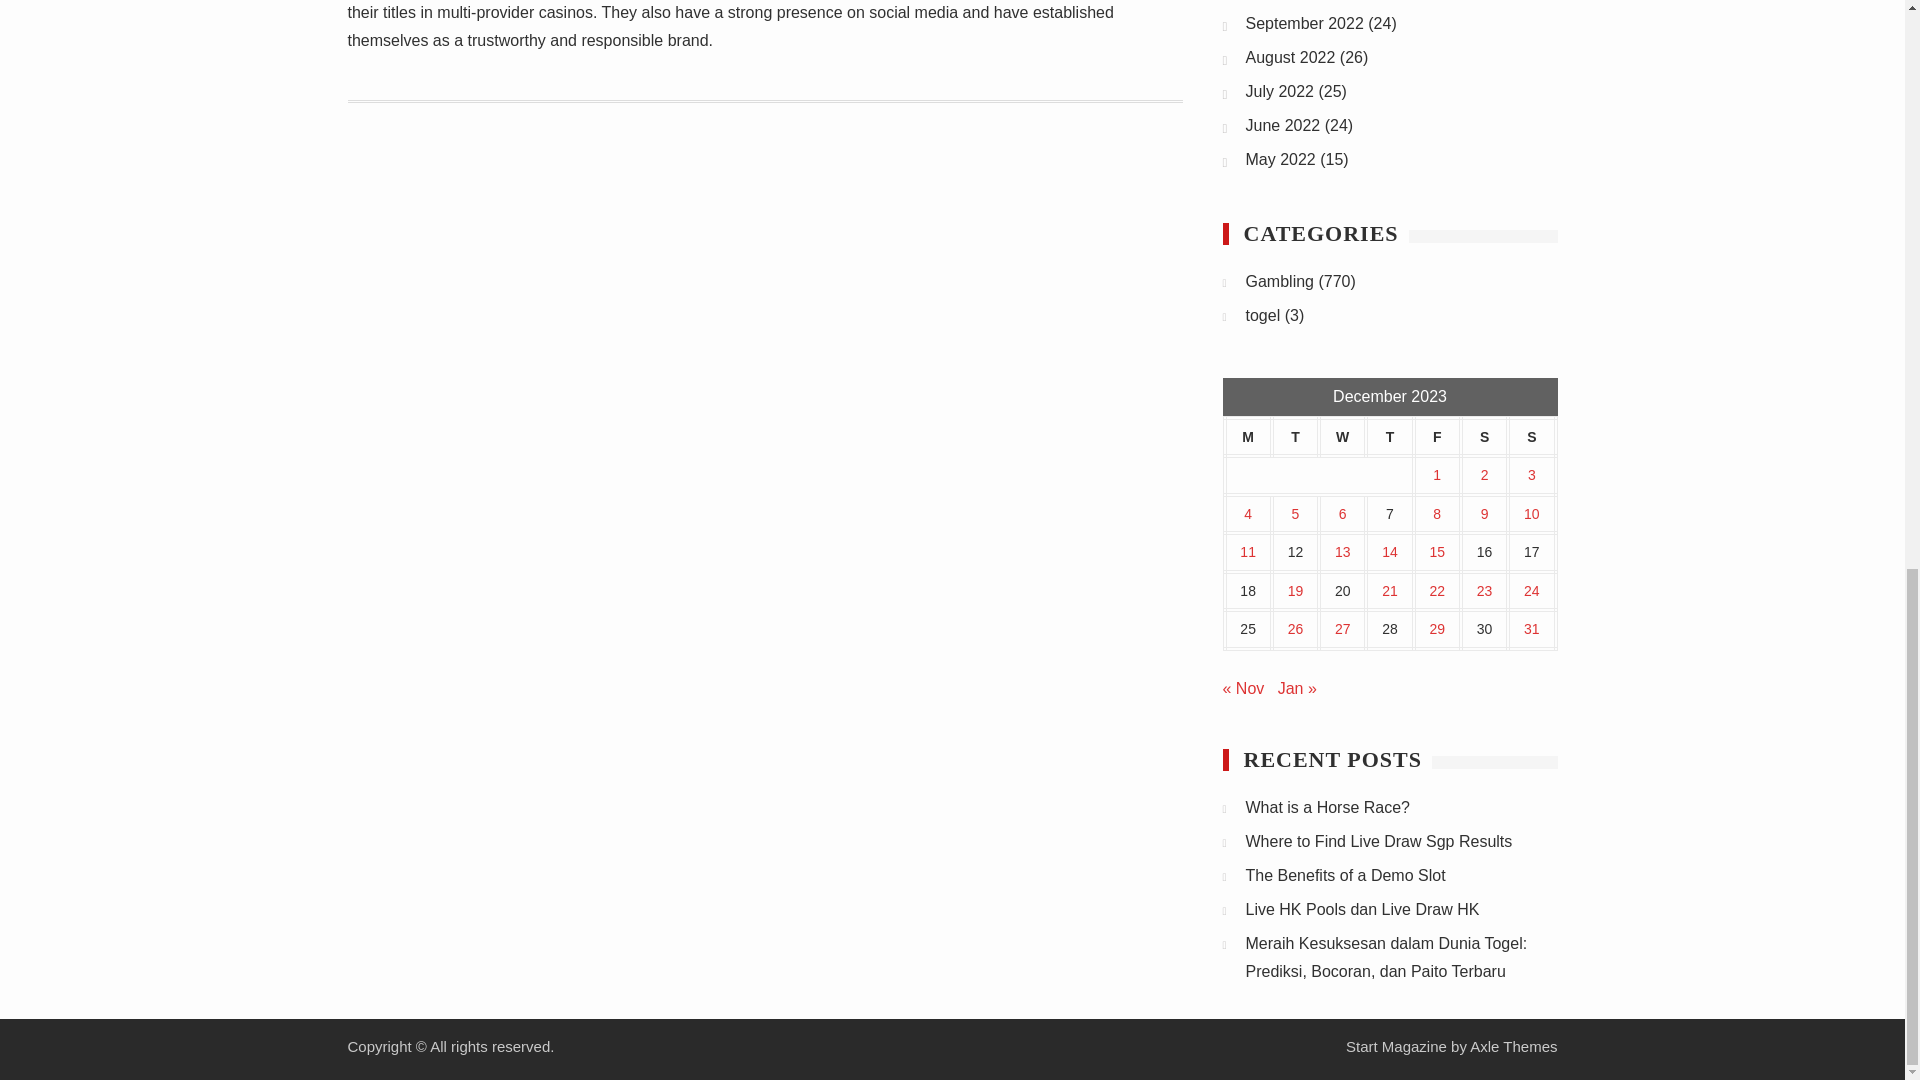  Describe the element at coordinates (1248, 436) in the screenshot. I see `Monday` at that location.